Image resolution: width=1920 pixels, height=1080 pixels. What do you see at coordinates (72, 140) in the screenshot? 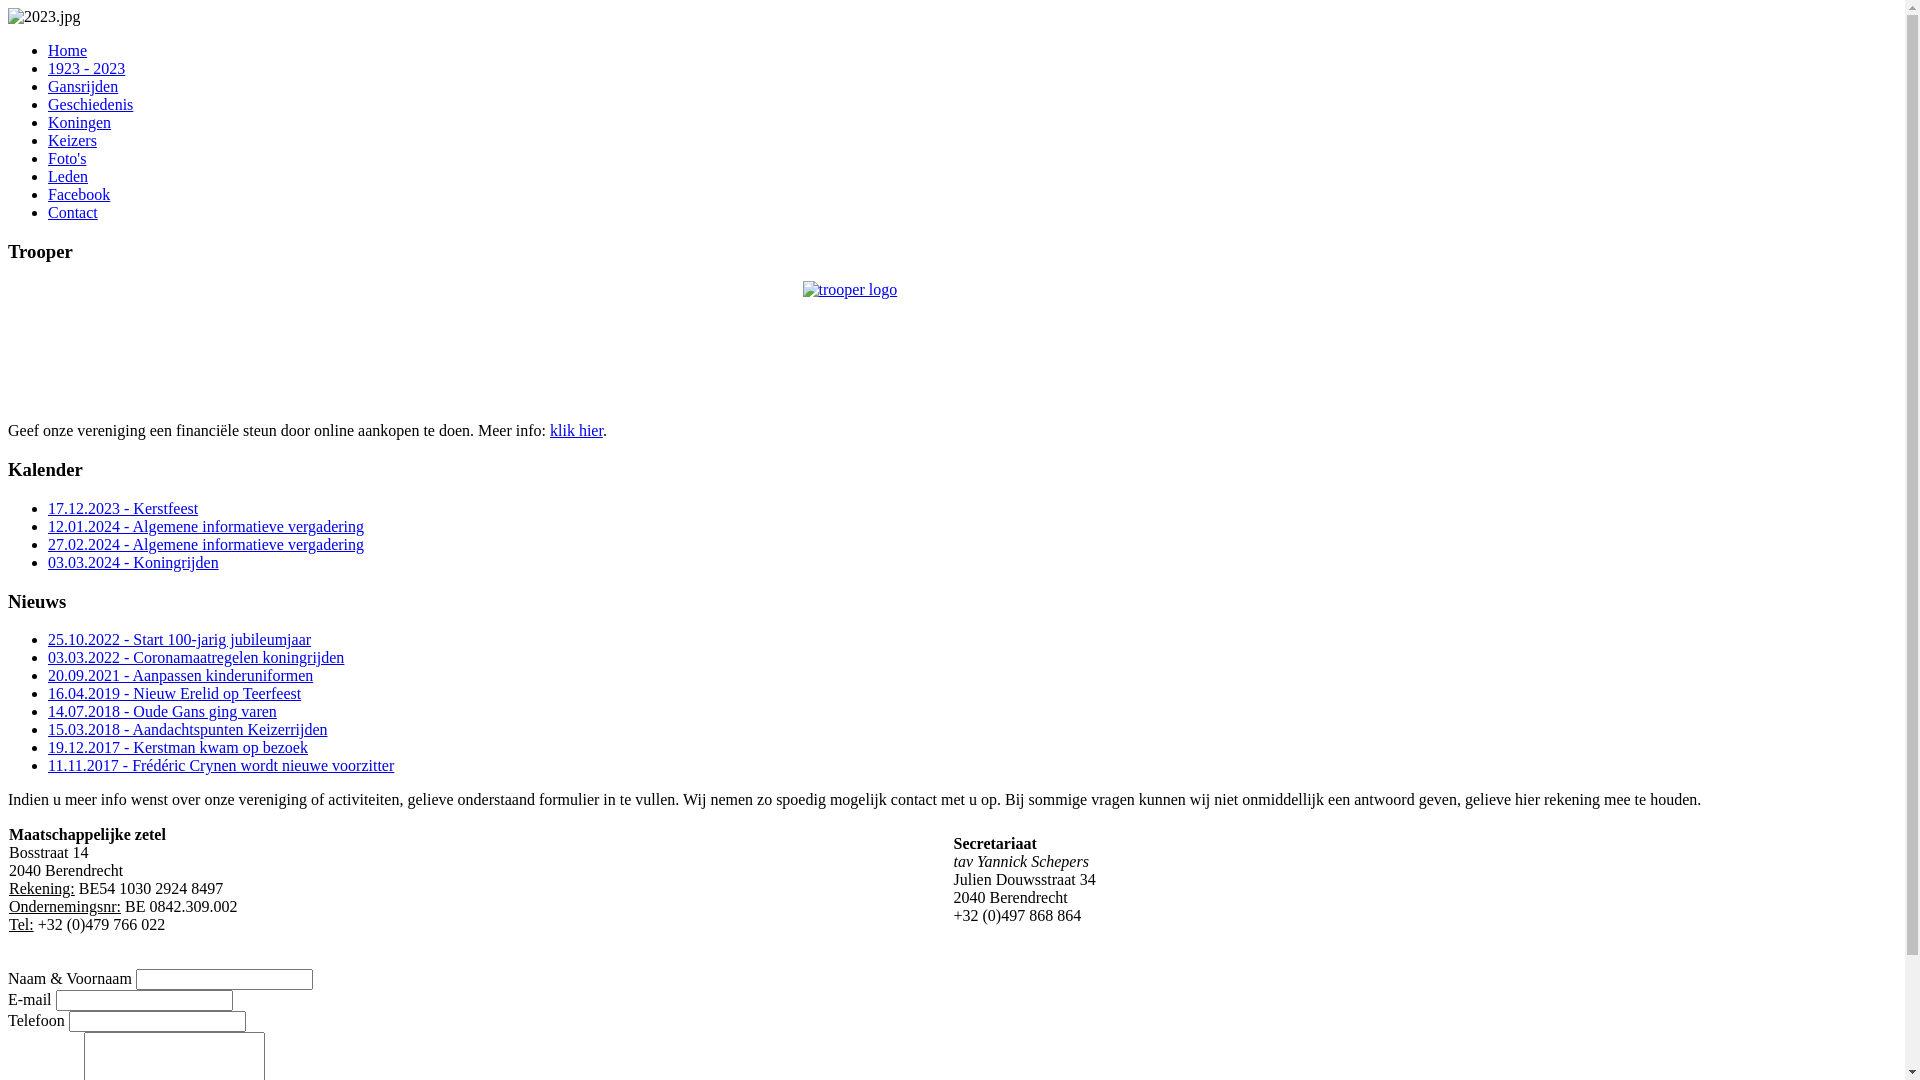
I see `Keizers` at bounding box center [72, 140].